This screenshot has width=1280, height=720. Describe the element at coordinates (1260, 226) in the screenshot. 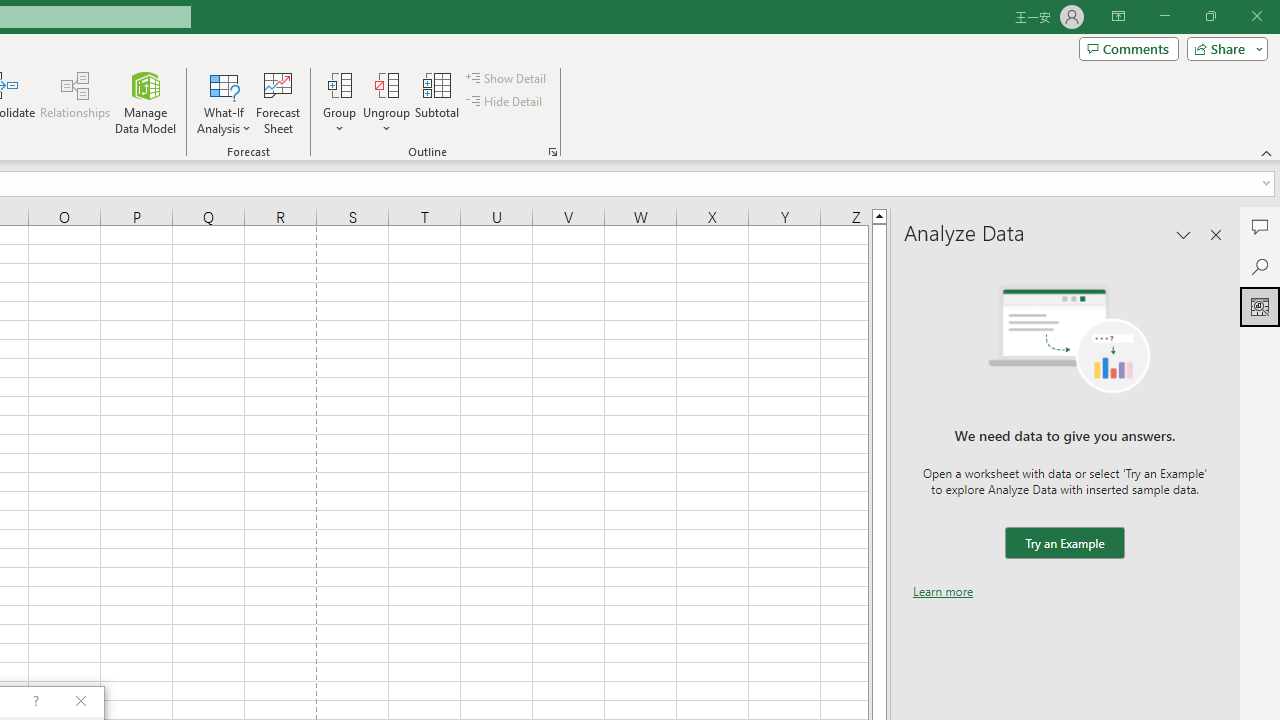

I see `Comments` at that location.